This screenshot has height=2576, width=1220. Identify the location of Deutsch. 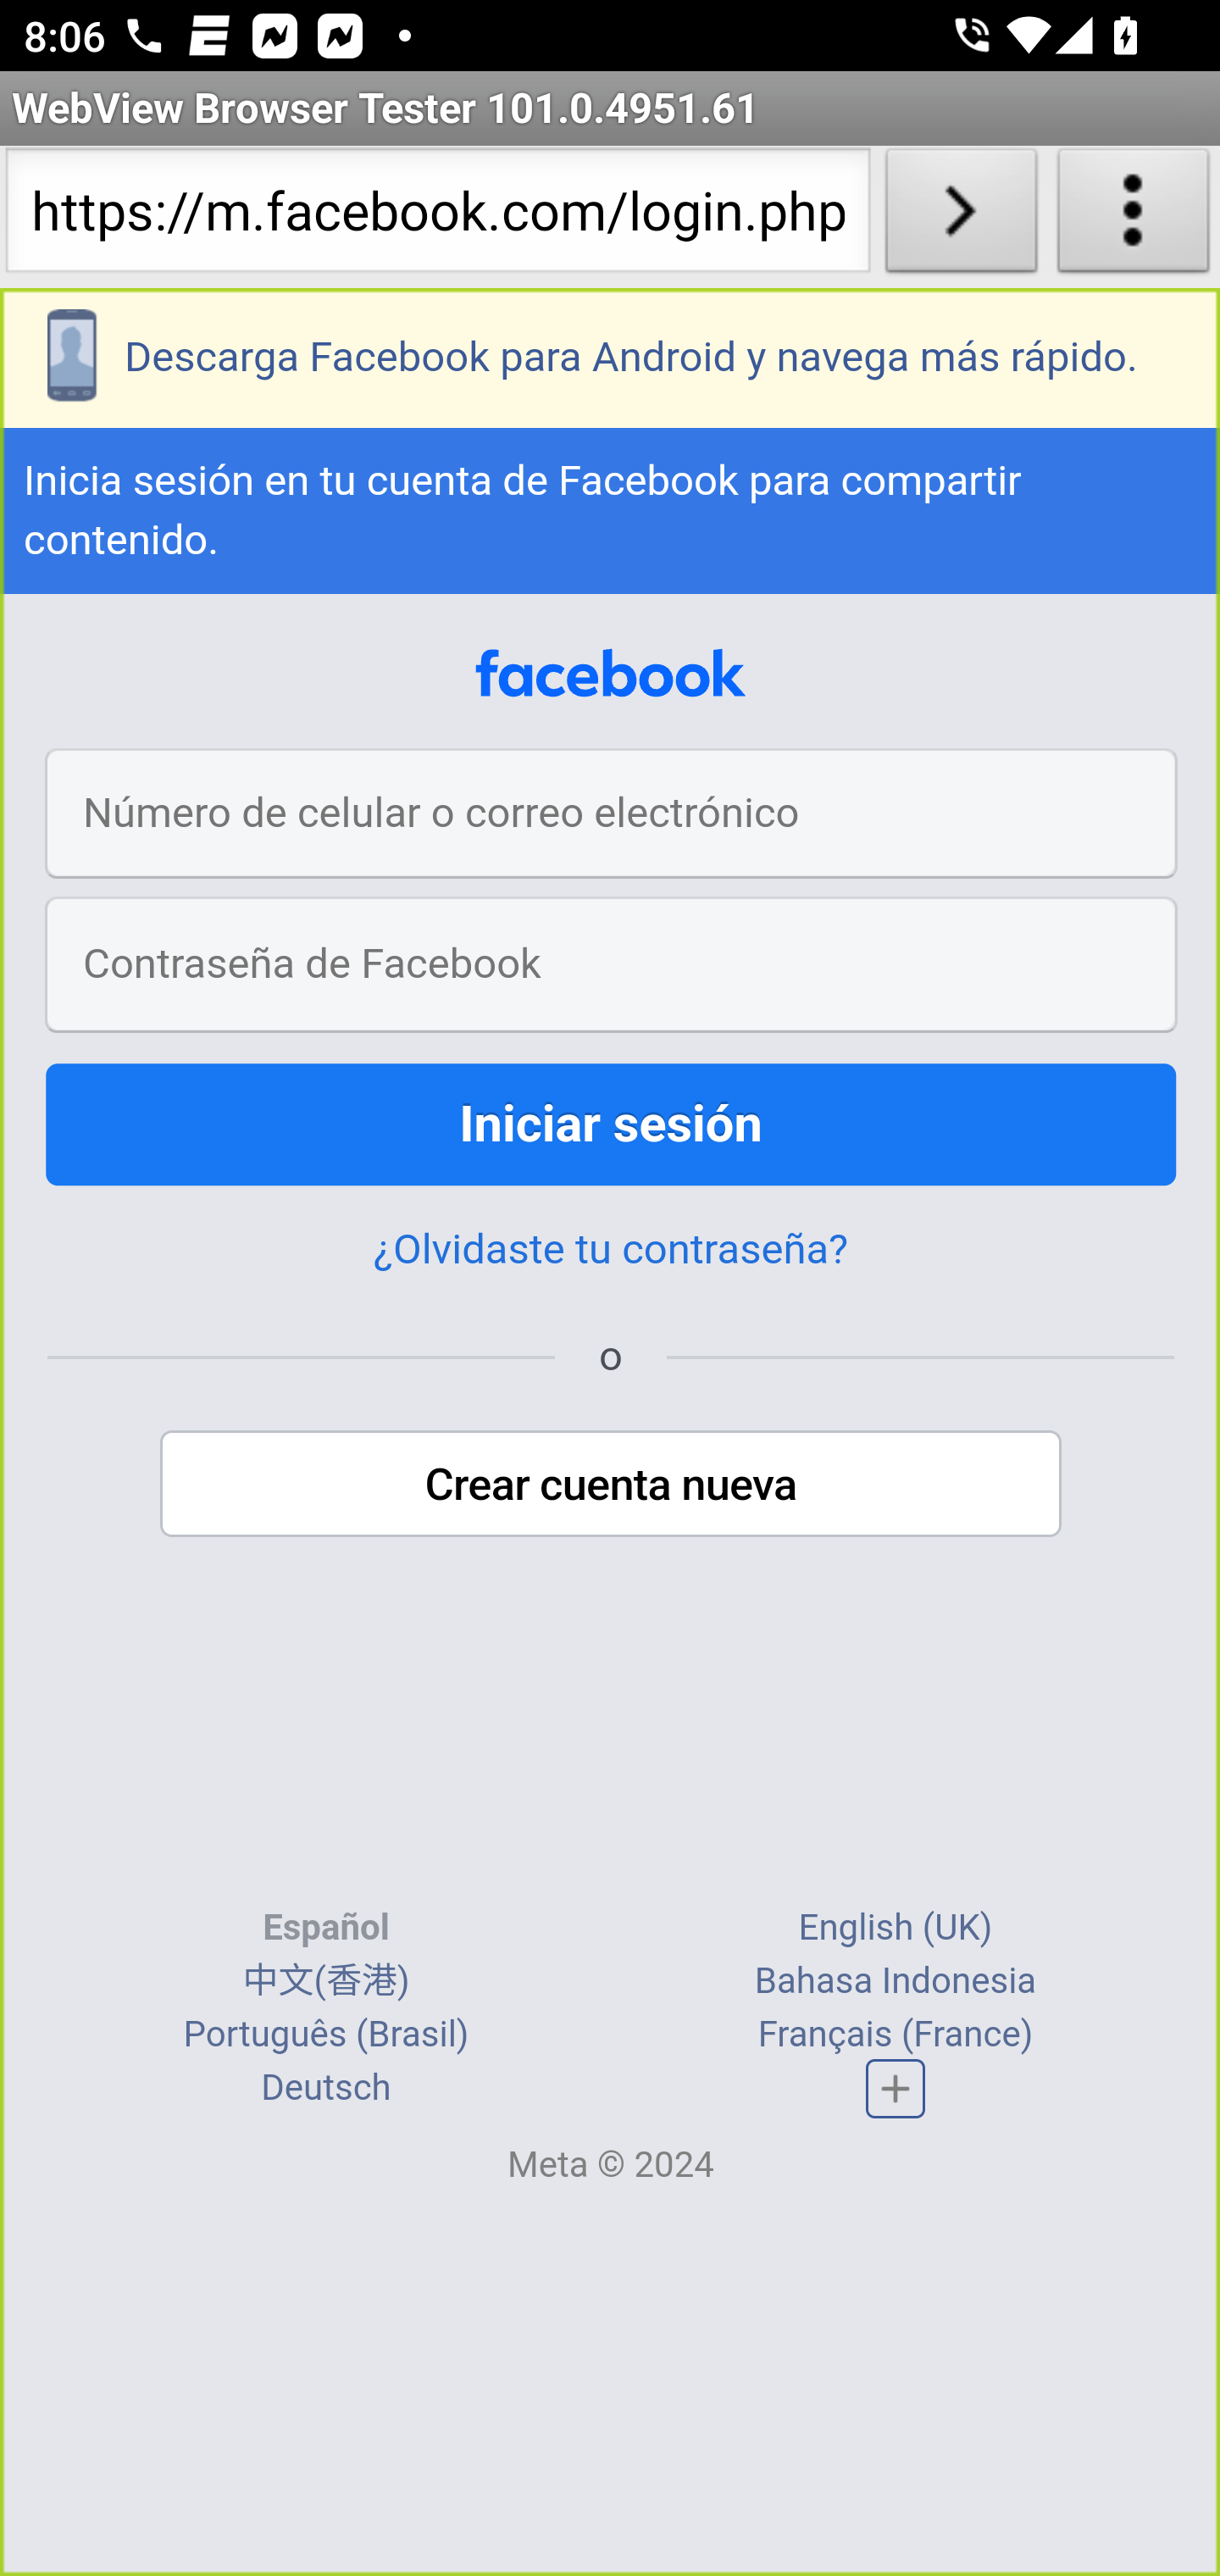
(326, 2090).